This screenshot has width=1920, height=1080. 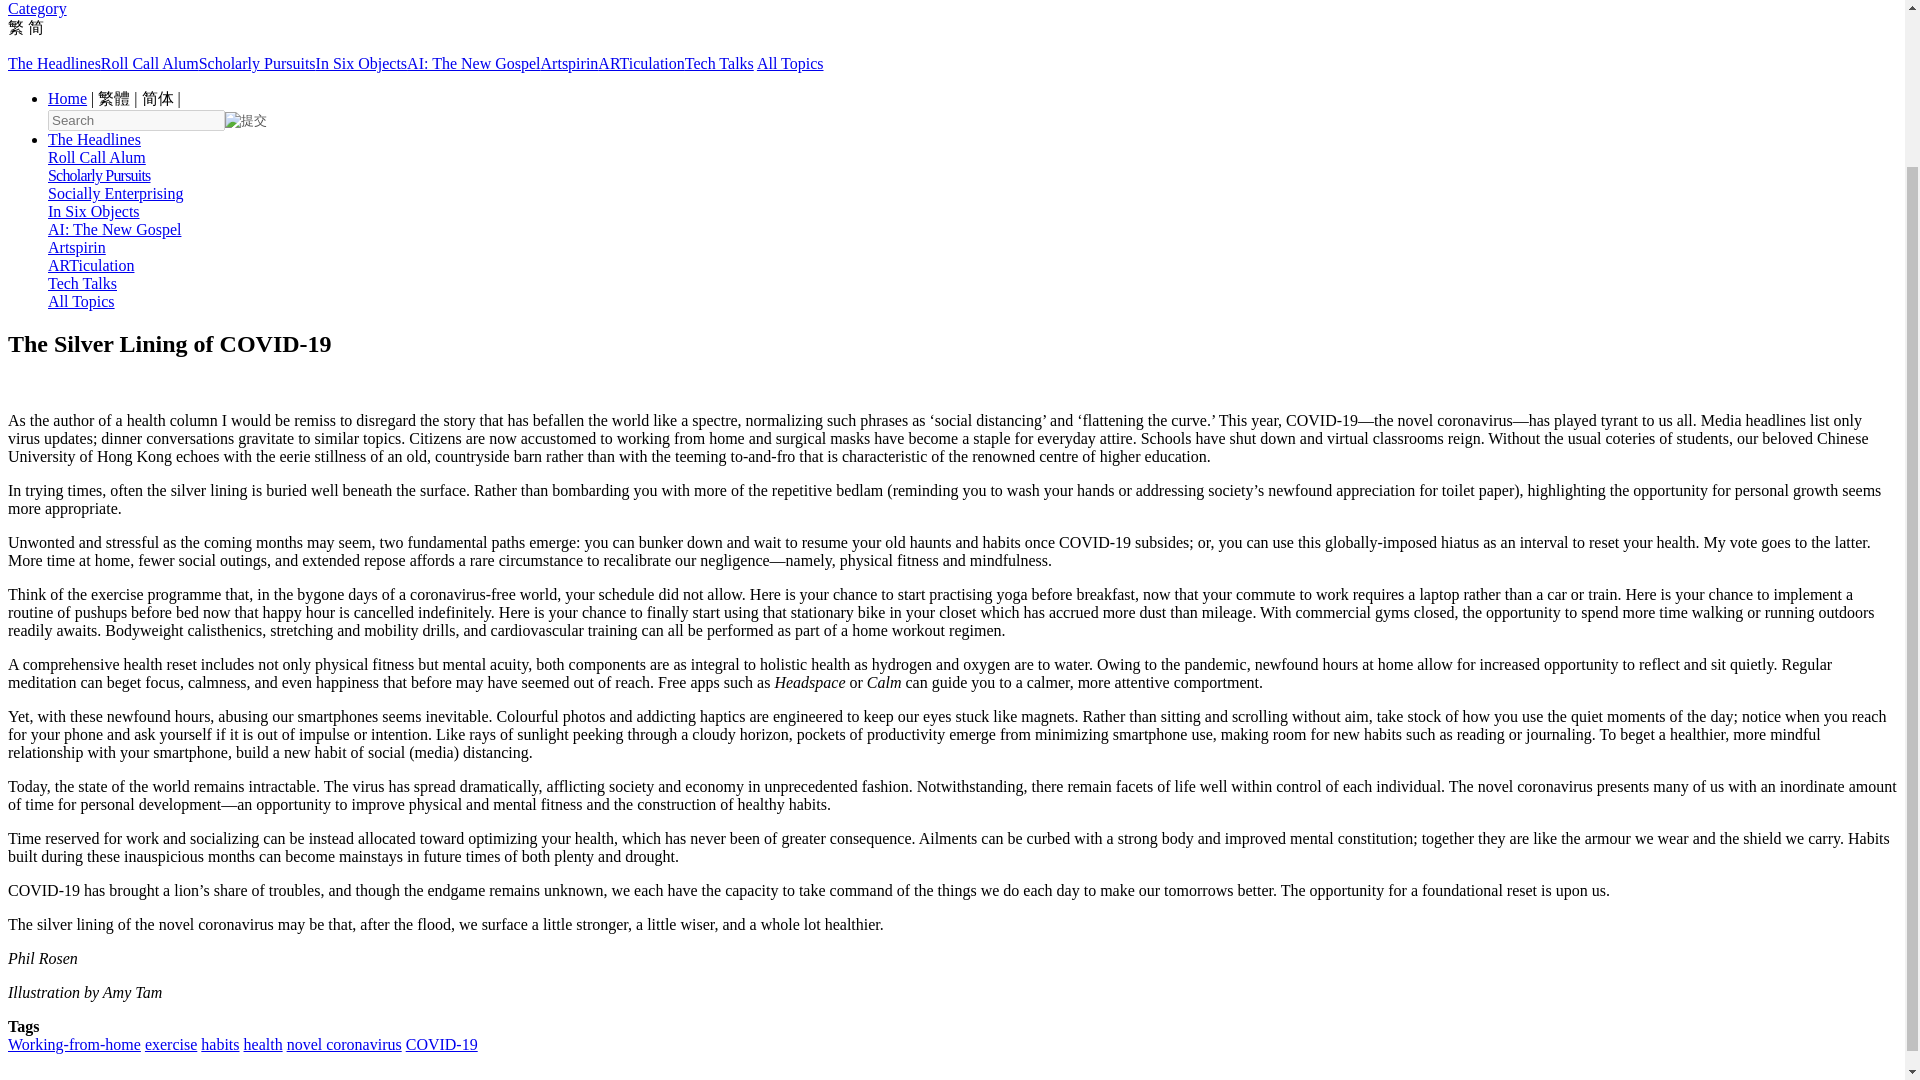 What do you see at coordinates (37, 8) in the screenshot?
I see `Category` at bounding box center [37, 8].